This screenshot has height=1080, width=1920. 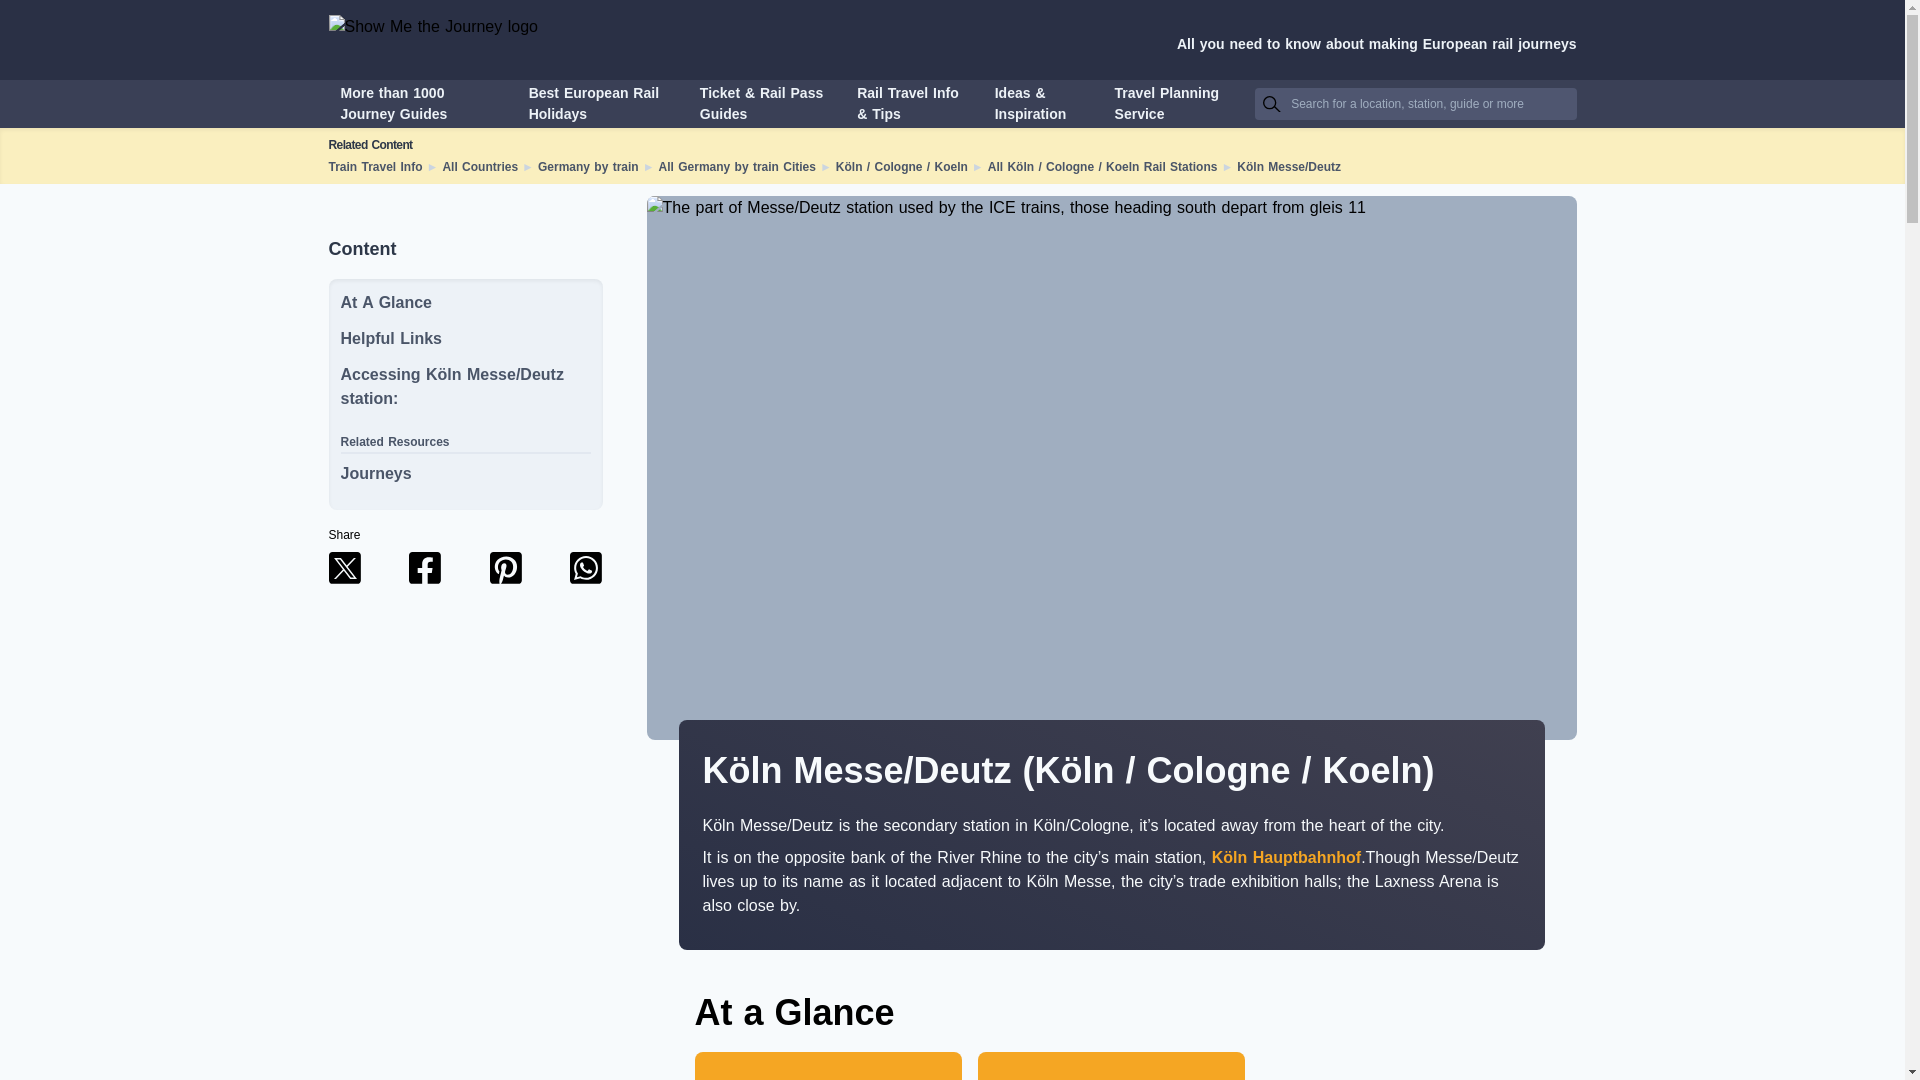 What do you see at coordinates (737, 166) in the screenshot?
I see `All Germany by train Cities` at bounding box center [737, 166].